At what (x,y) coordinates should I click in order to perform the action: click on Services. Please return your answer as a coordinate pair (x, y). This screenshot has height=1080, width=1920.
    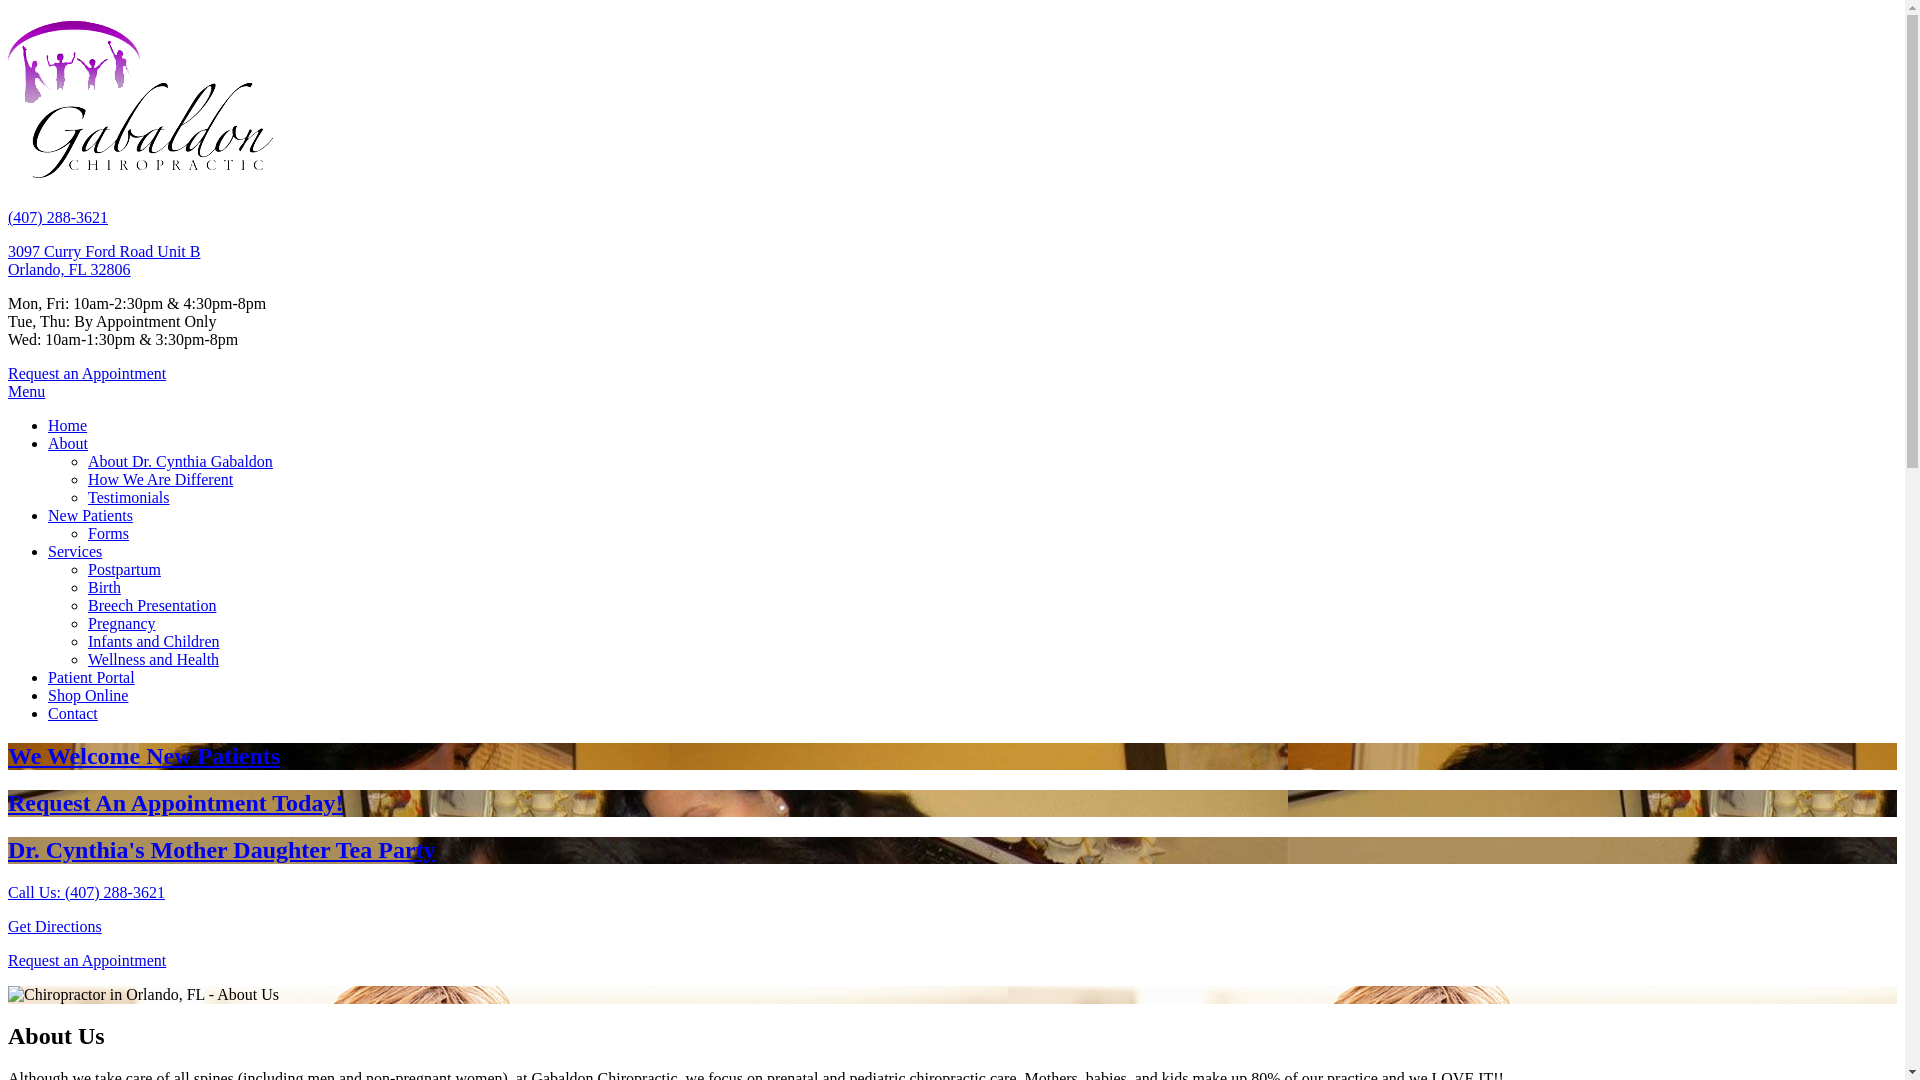
    Looking at the image, I should click on (75, 552).